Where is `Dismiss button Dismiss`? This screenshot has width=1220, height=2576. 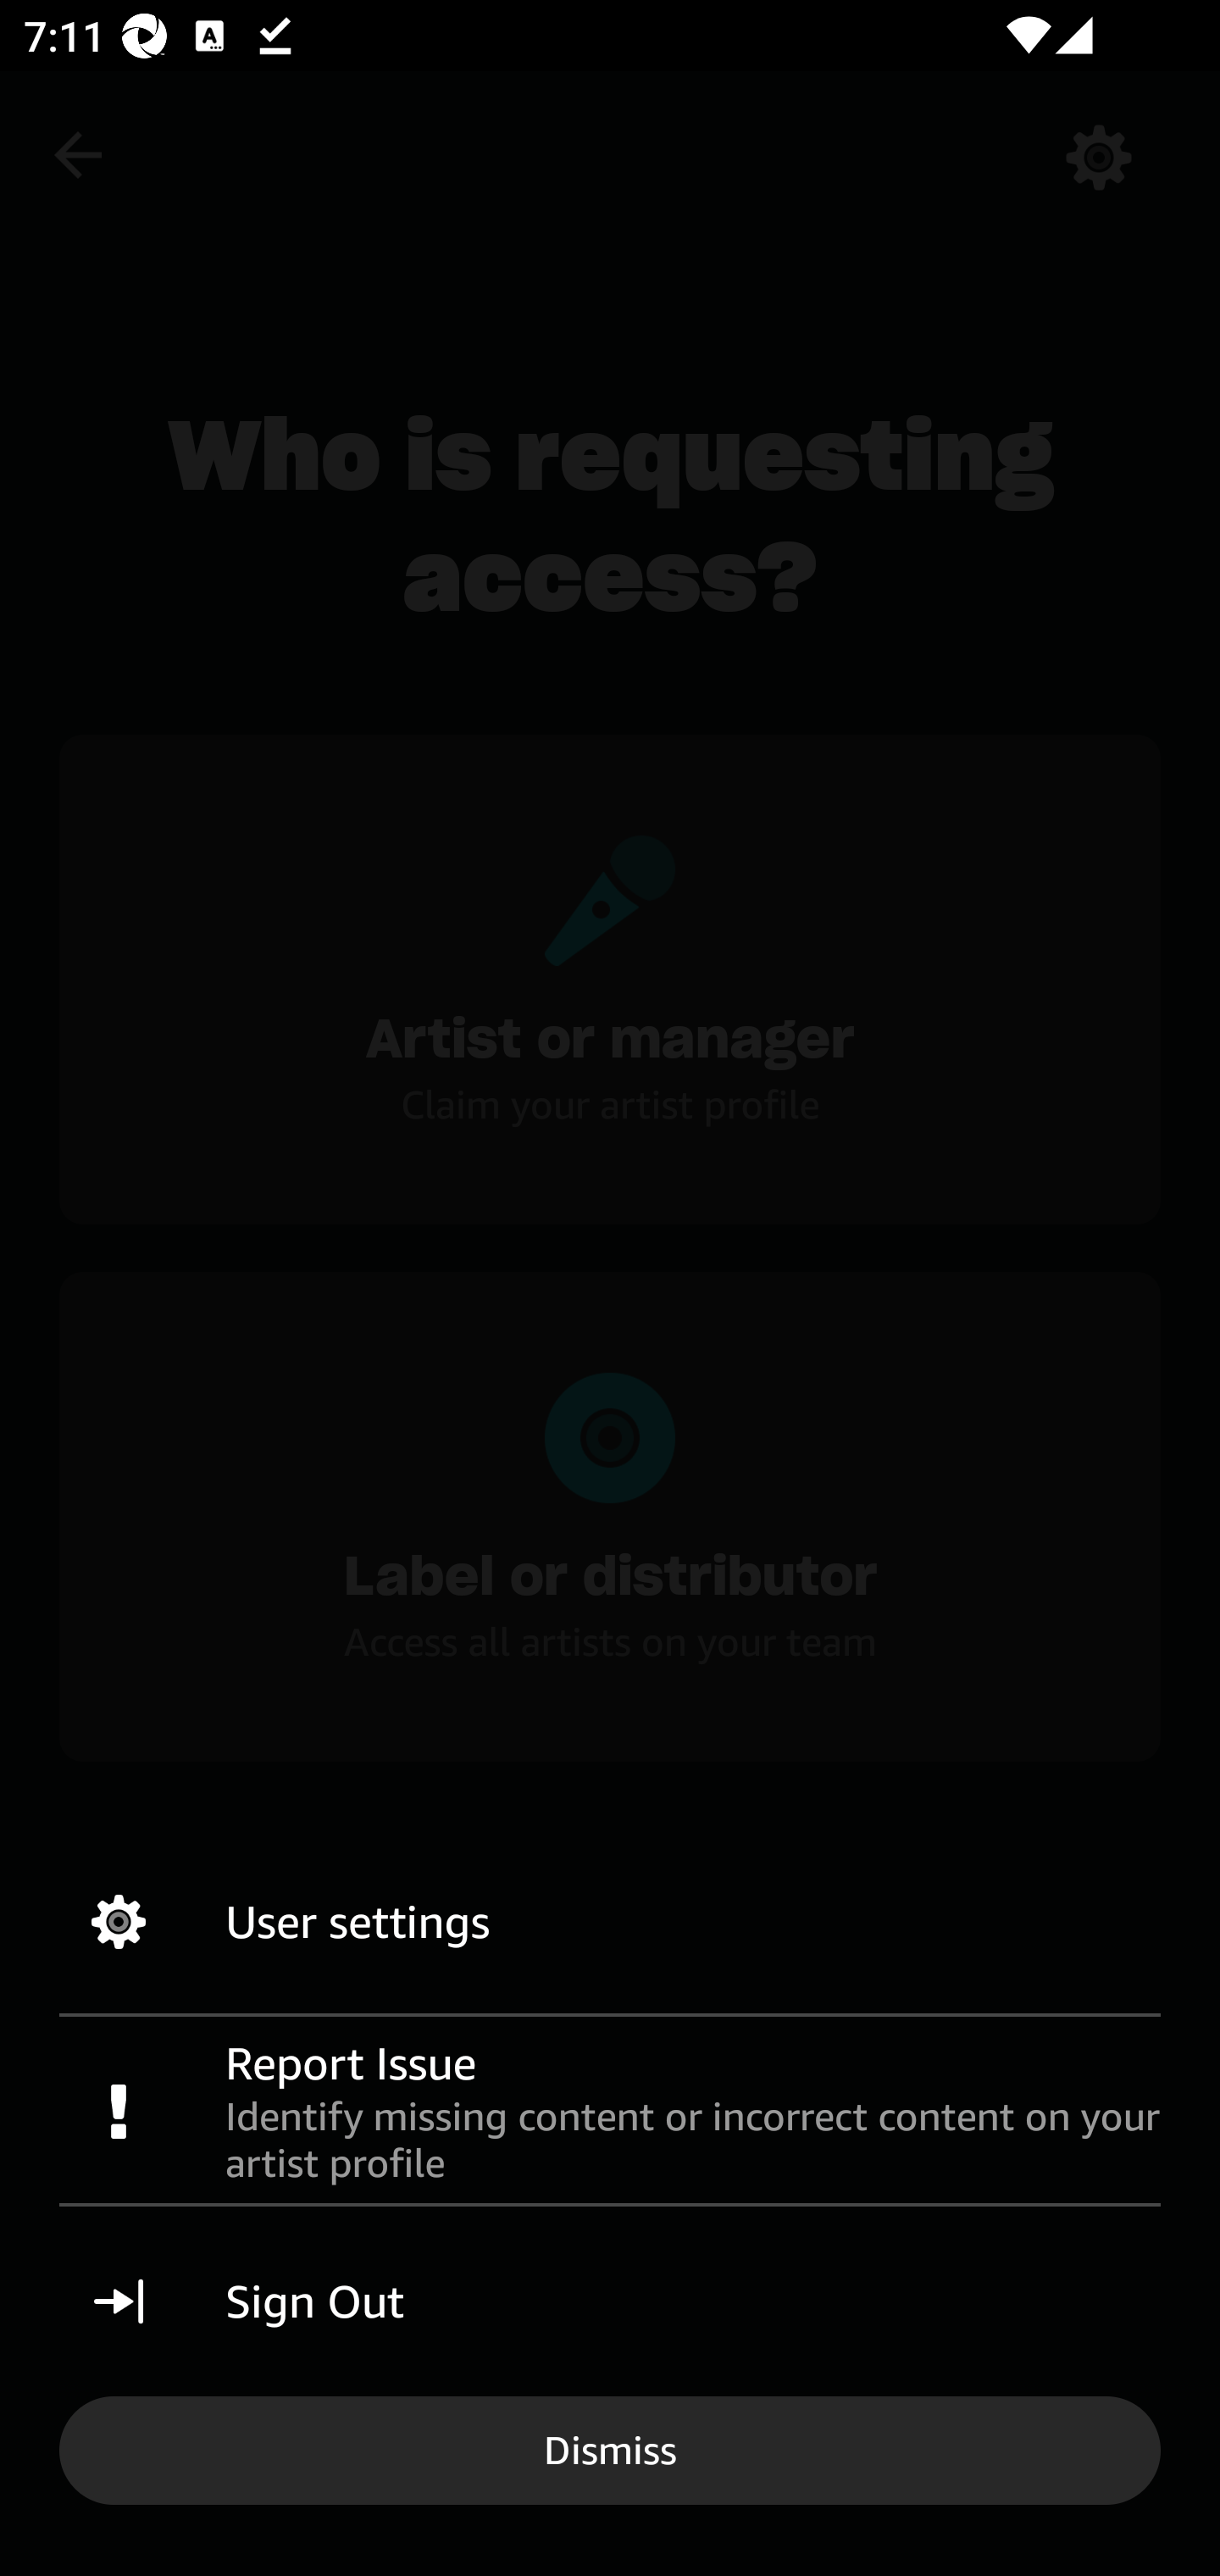 Dismiss button Dismiss is located at coordinates (610, 2449).